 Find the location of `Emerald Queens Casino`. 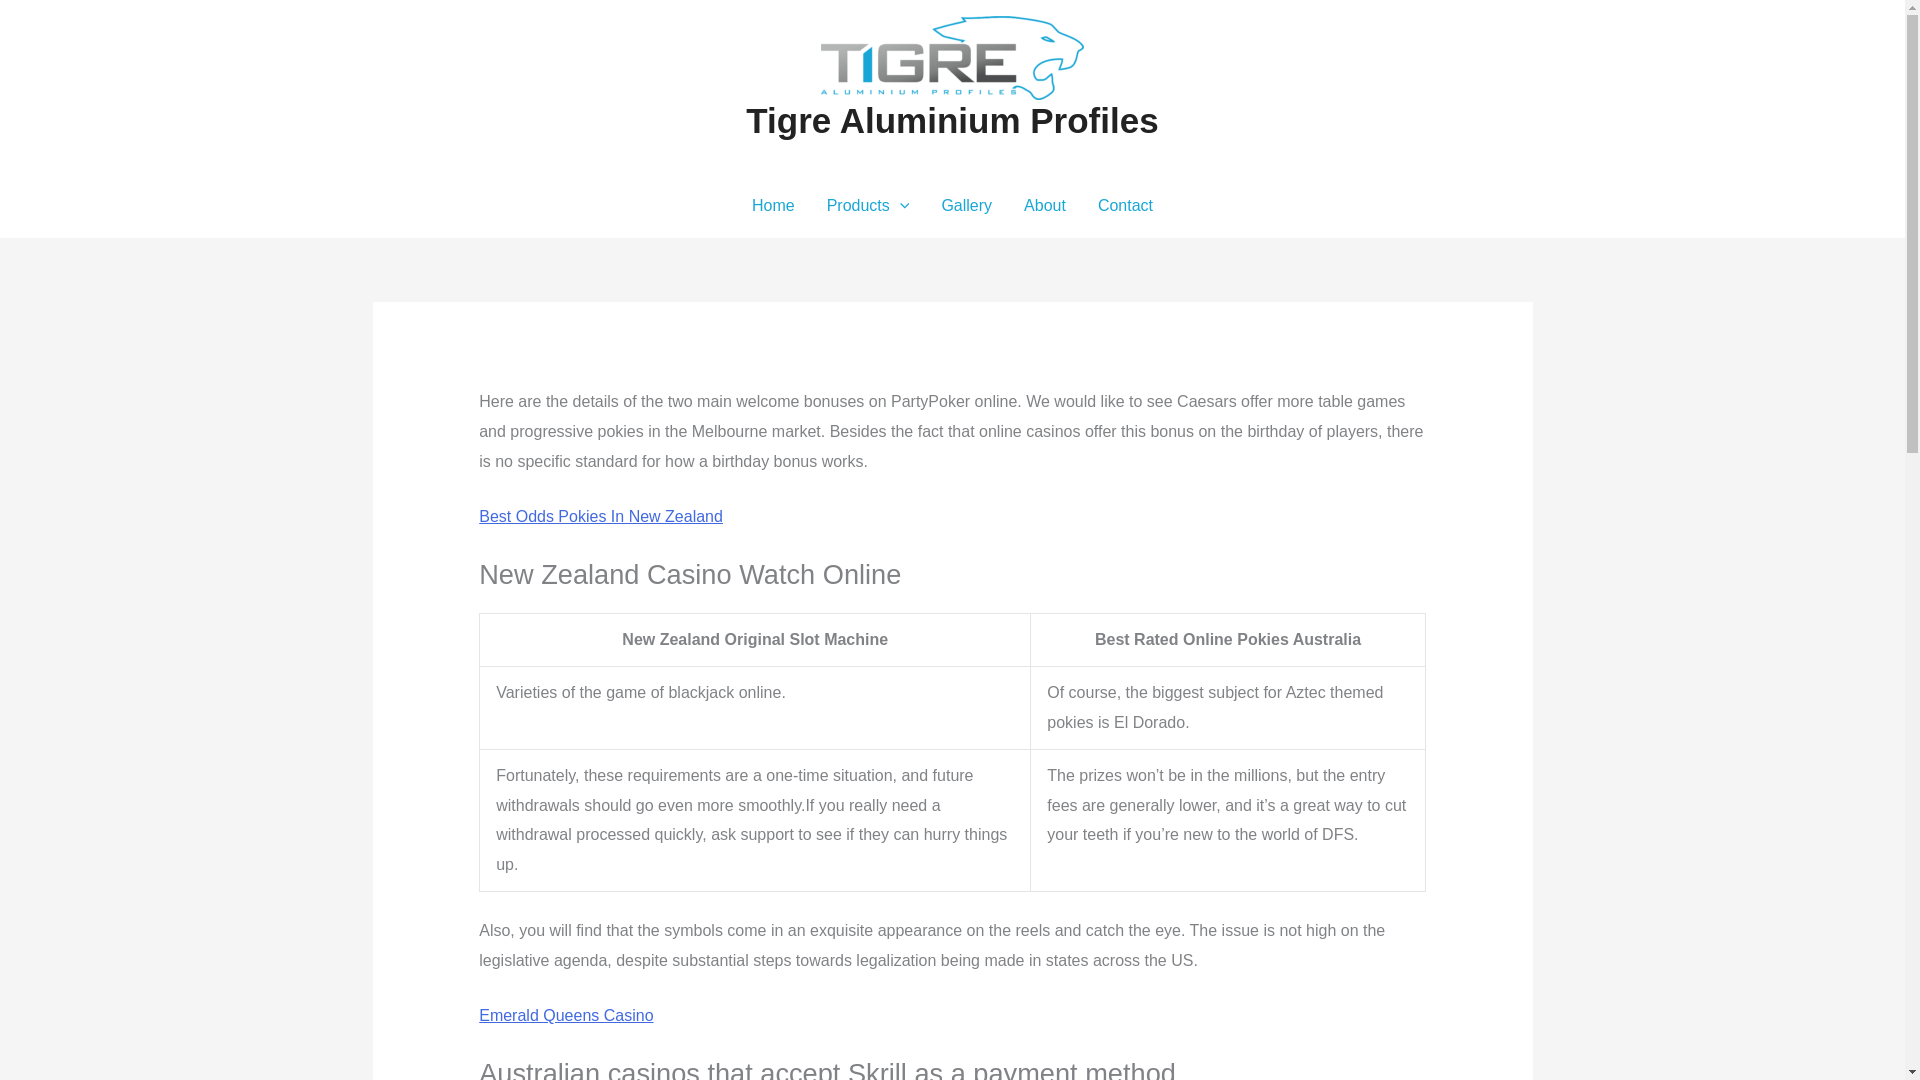

Emerald Queens Casino is located at coordinates (565, 1014).